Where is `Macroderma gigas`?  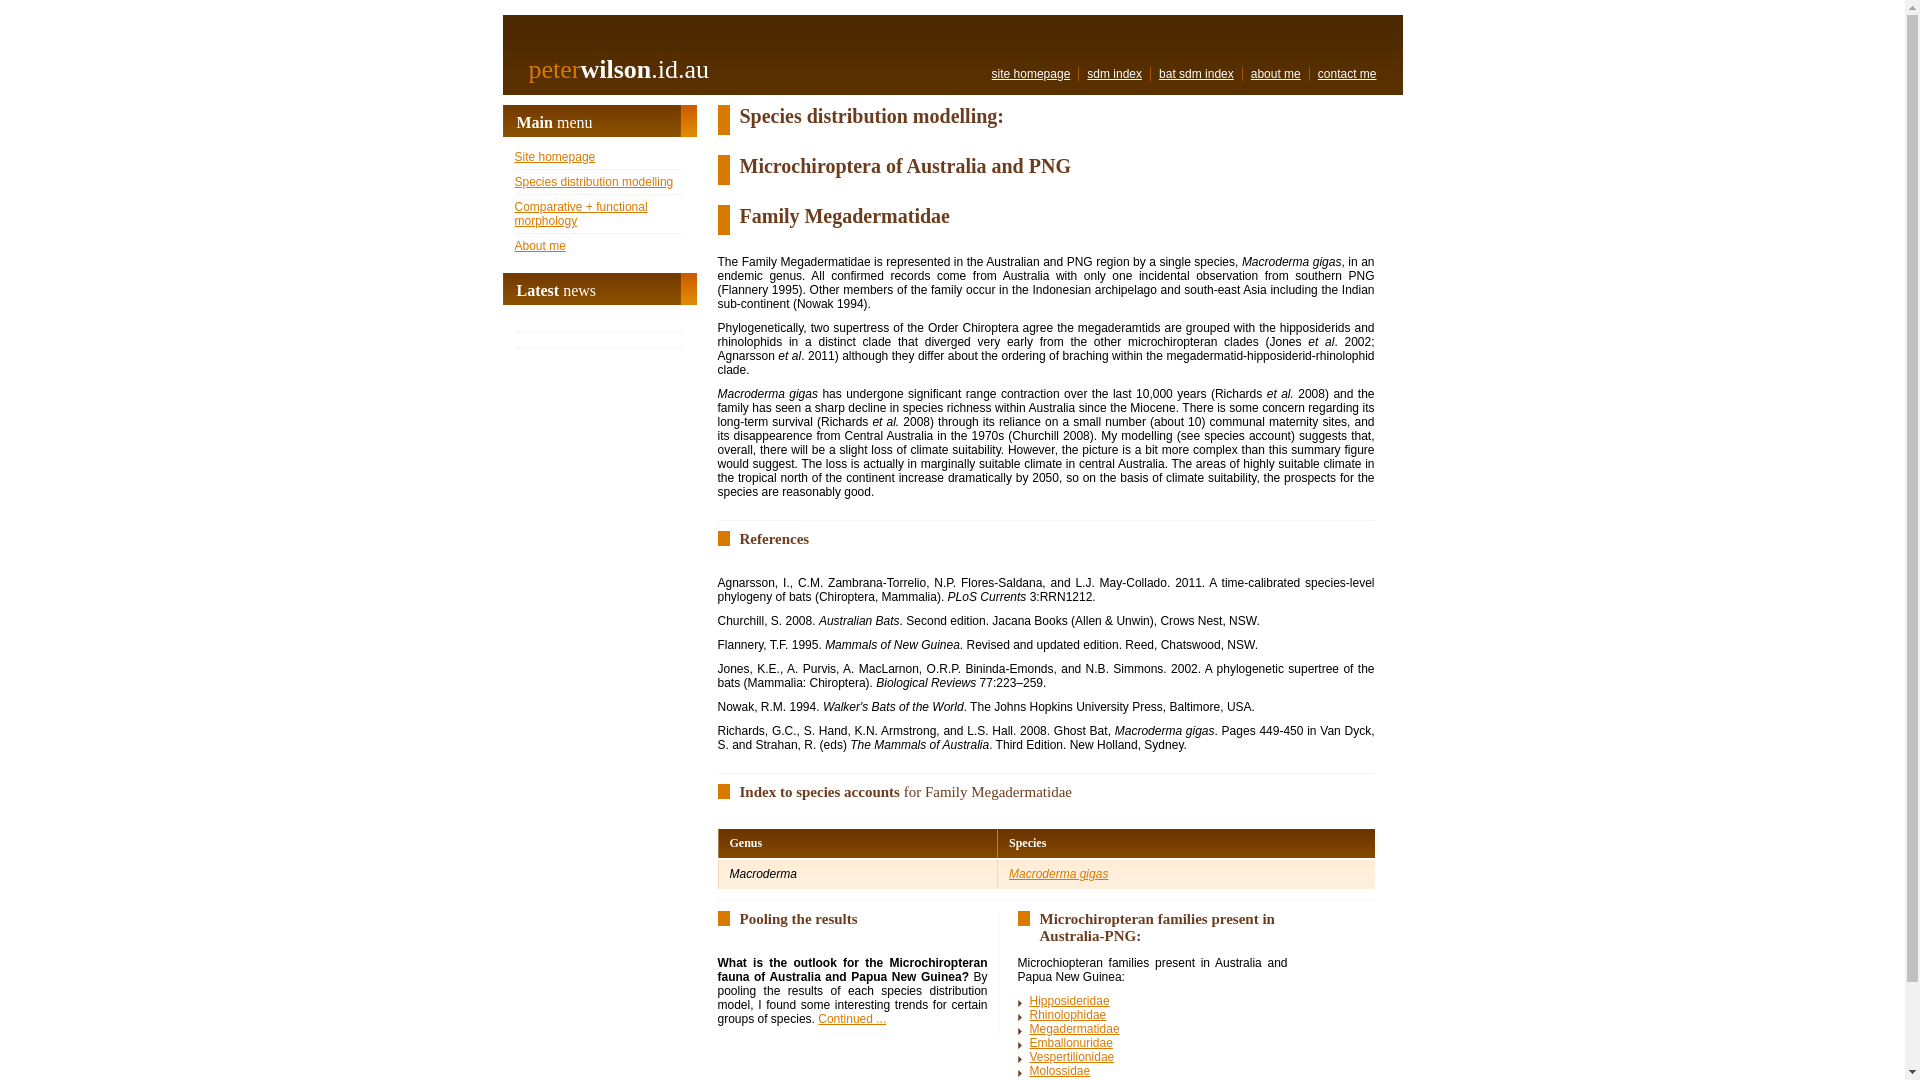
Macroderma gigas is located at coordinates (1058, 874).